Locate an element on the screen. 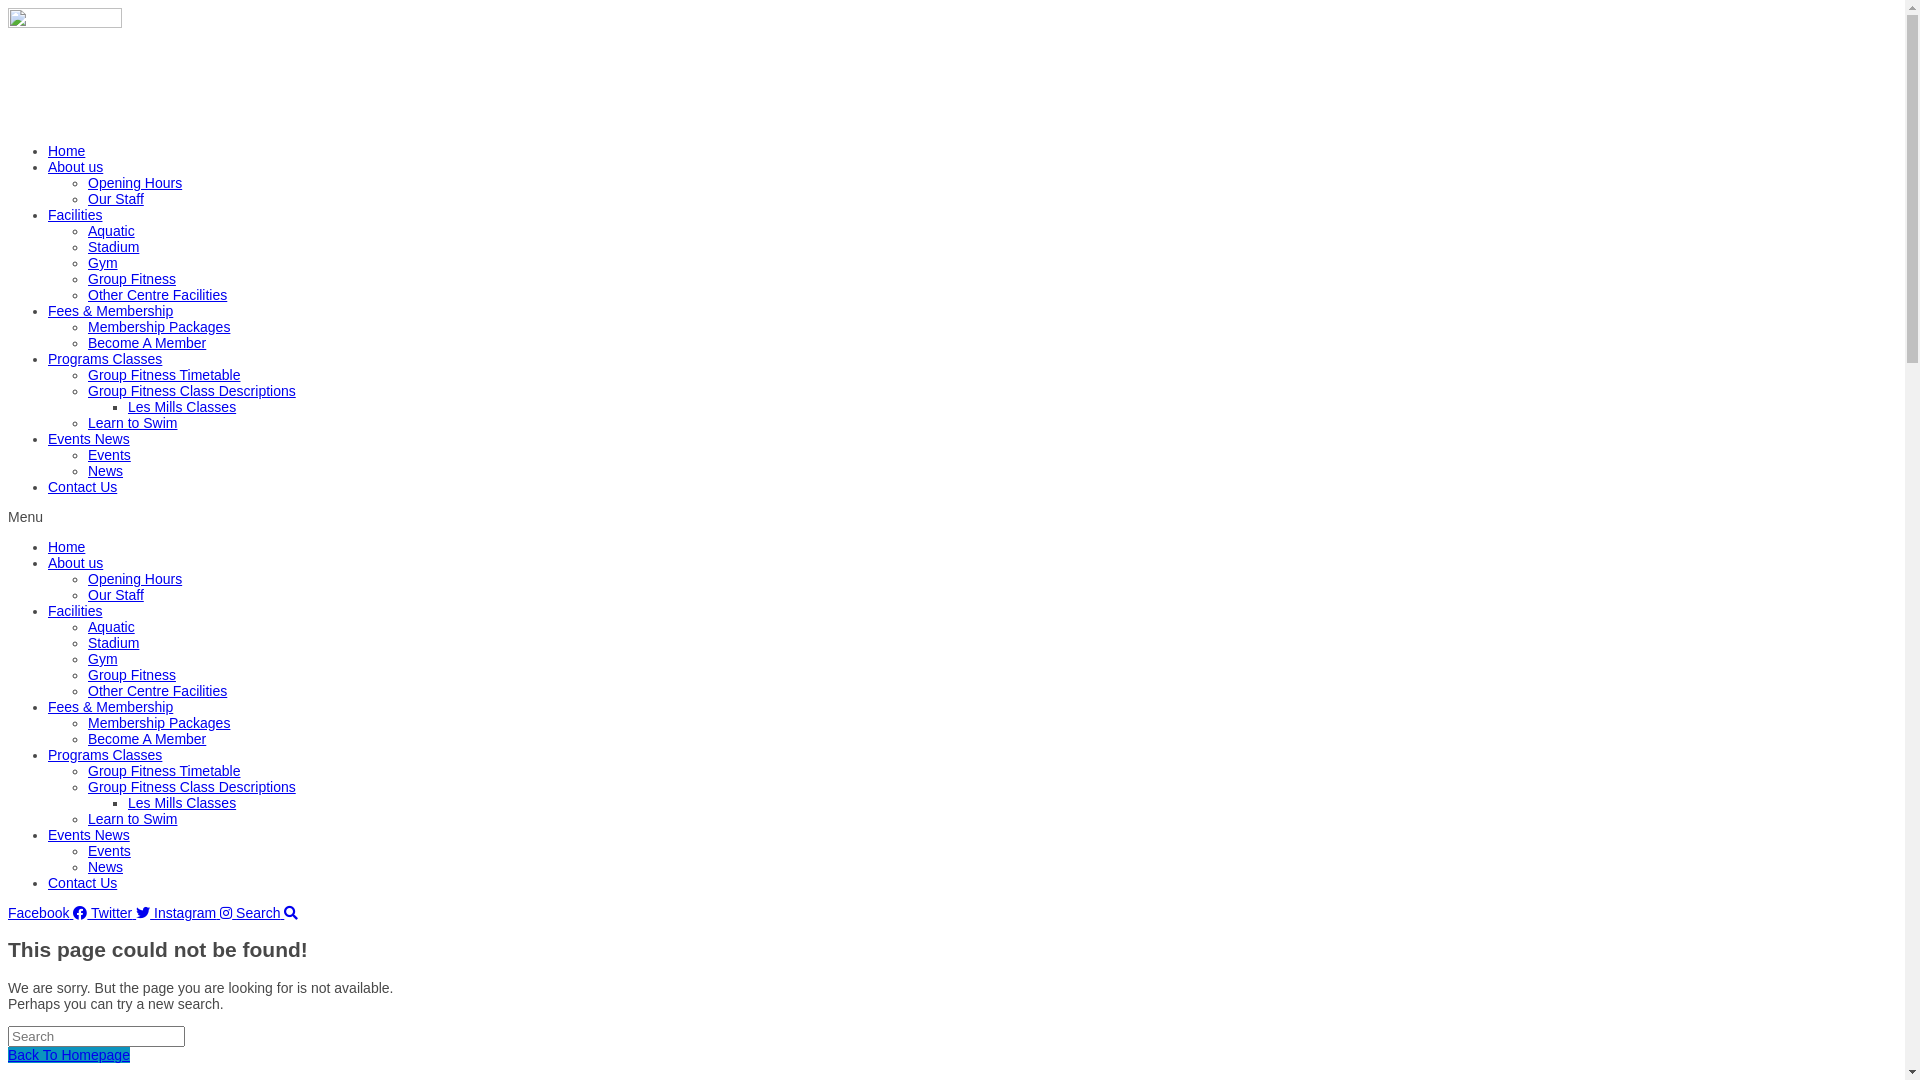  Facilities is located at coordinates (75, 611).